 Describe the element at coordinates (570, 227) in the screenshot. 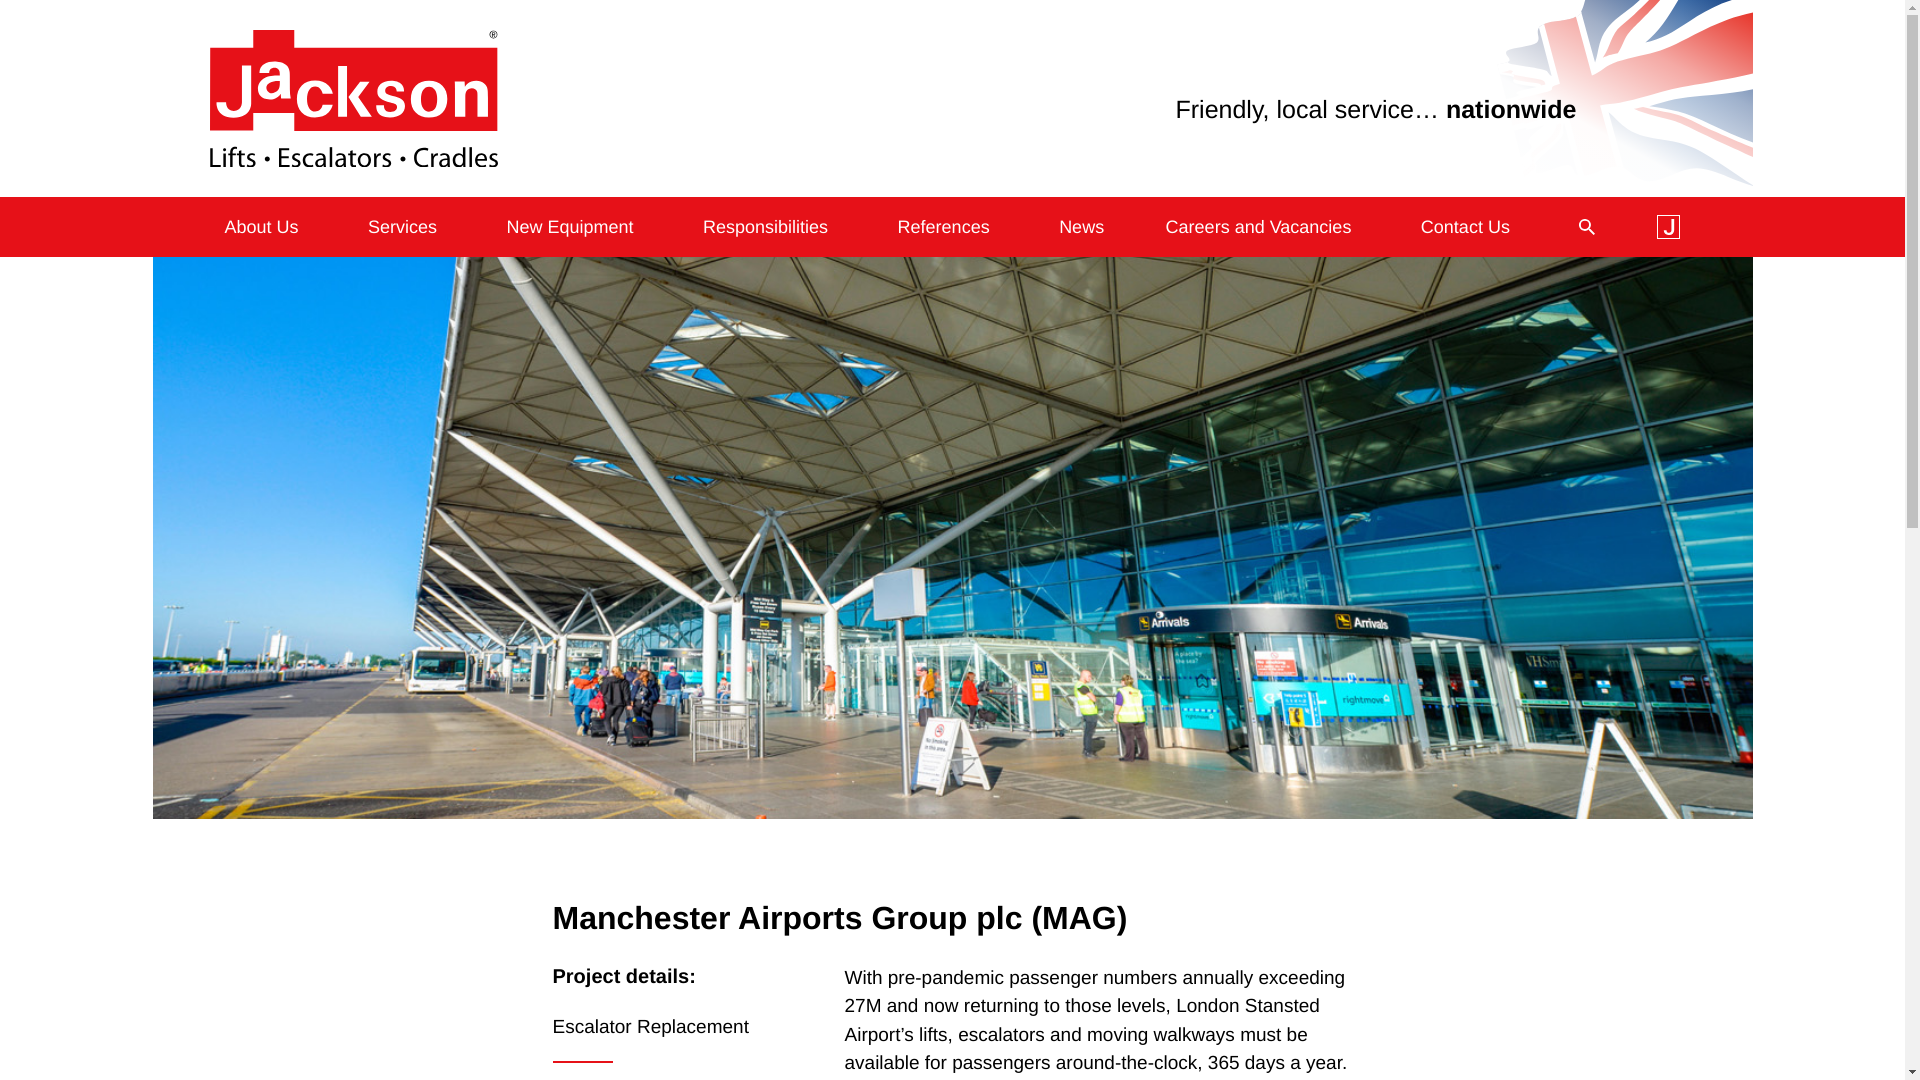

I see `New Equipment` at that location.